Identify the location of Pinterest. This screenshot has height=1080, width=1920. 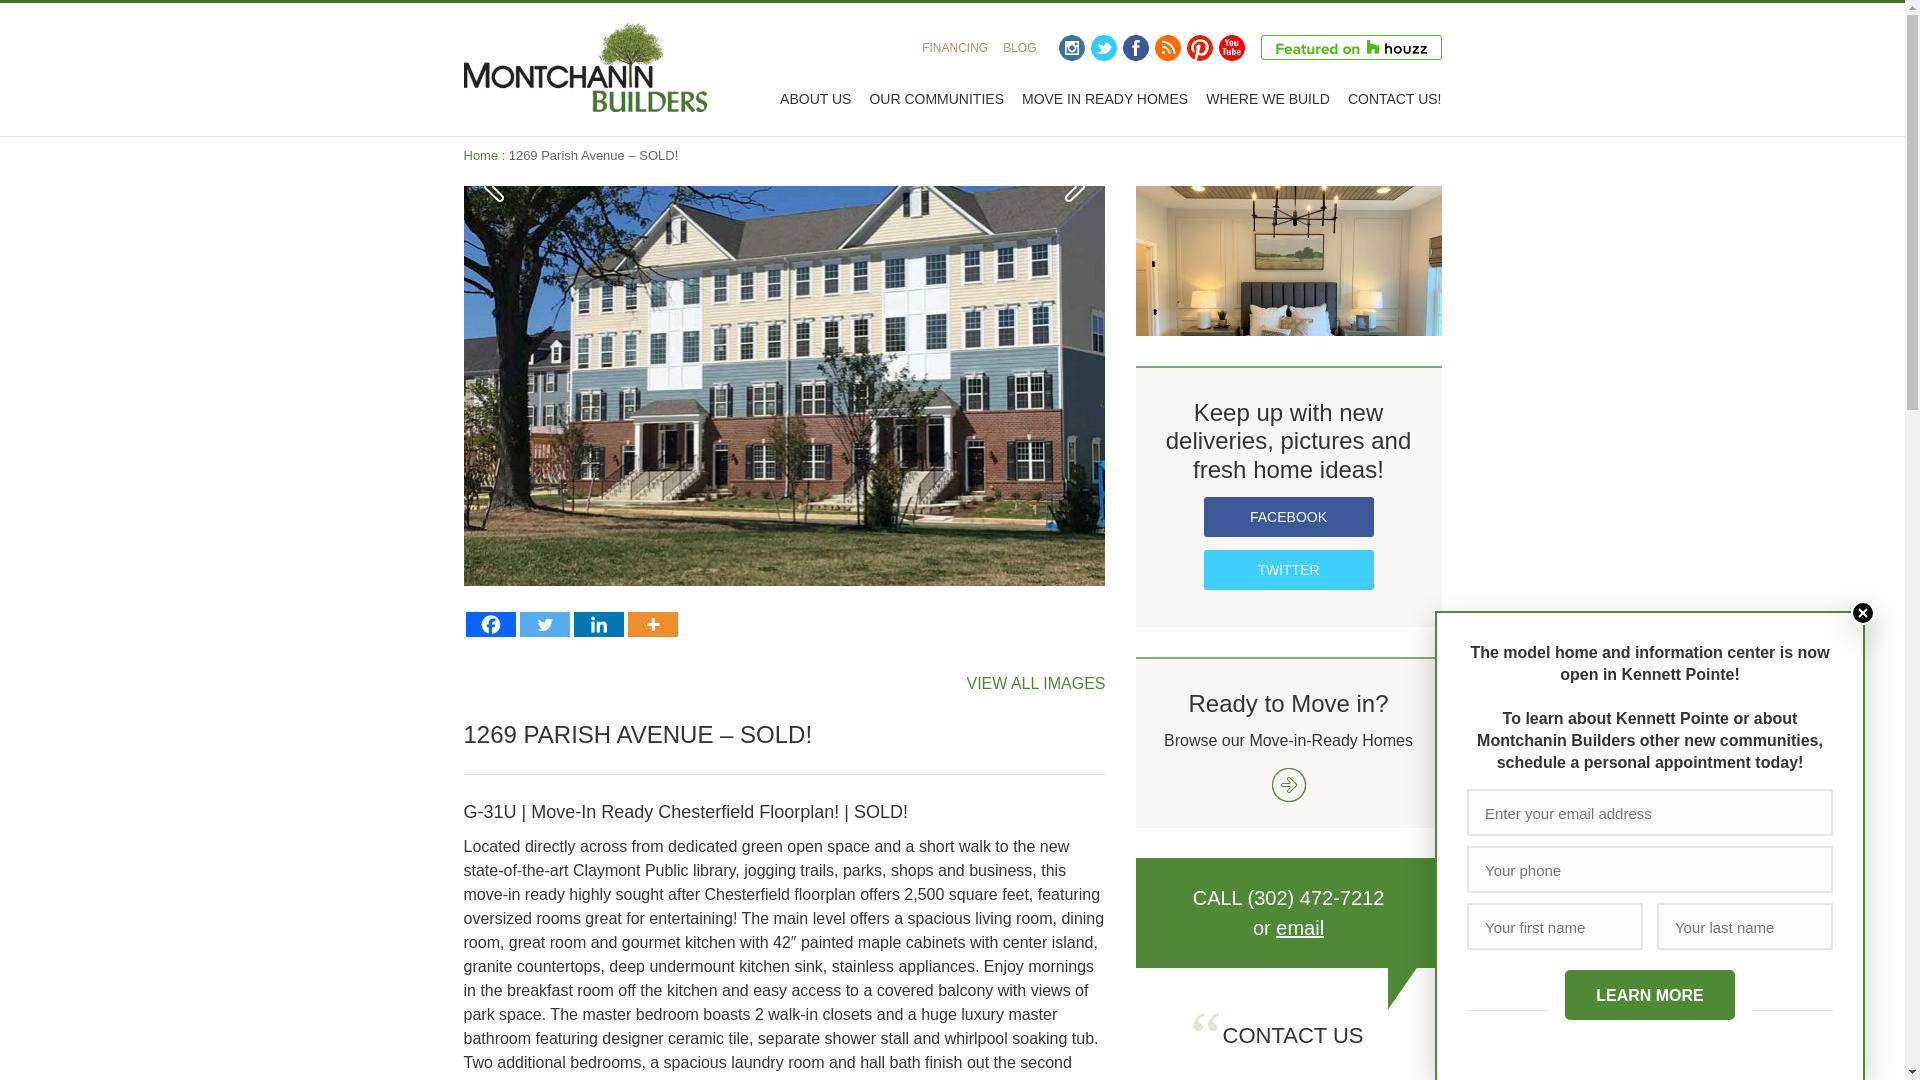
(1198, 47).